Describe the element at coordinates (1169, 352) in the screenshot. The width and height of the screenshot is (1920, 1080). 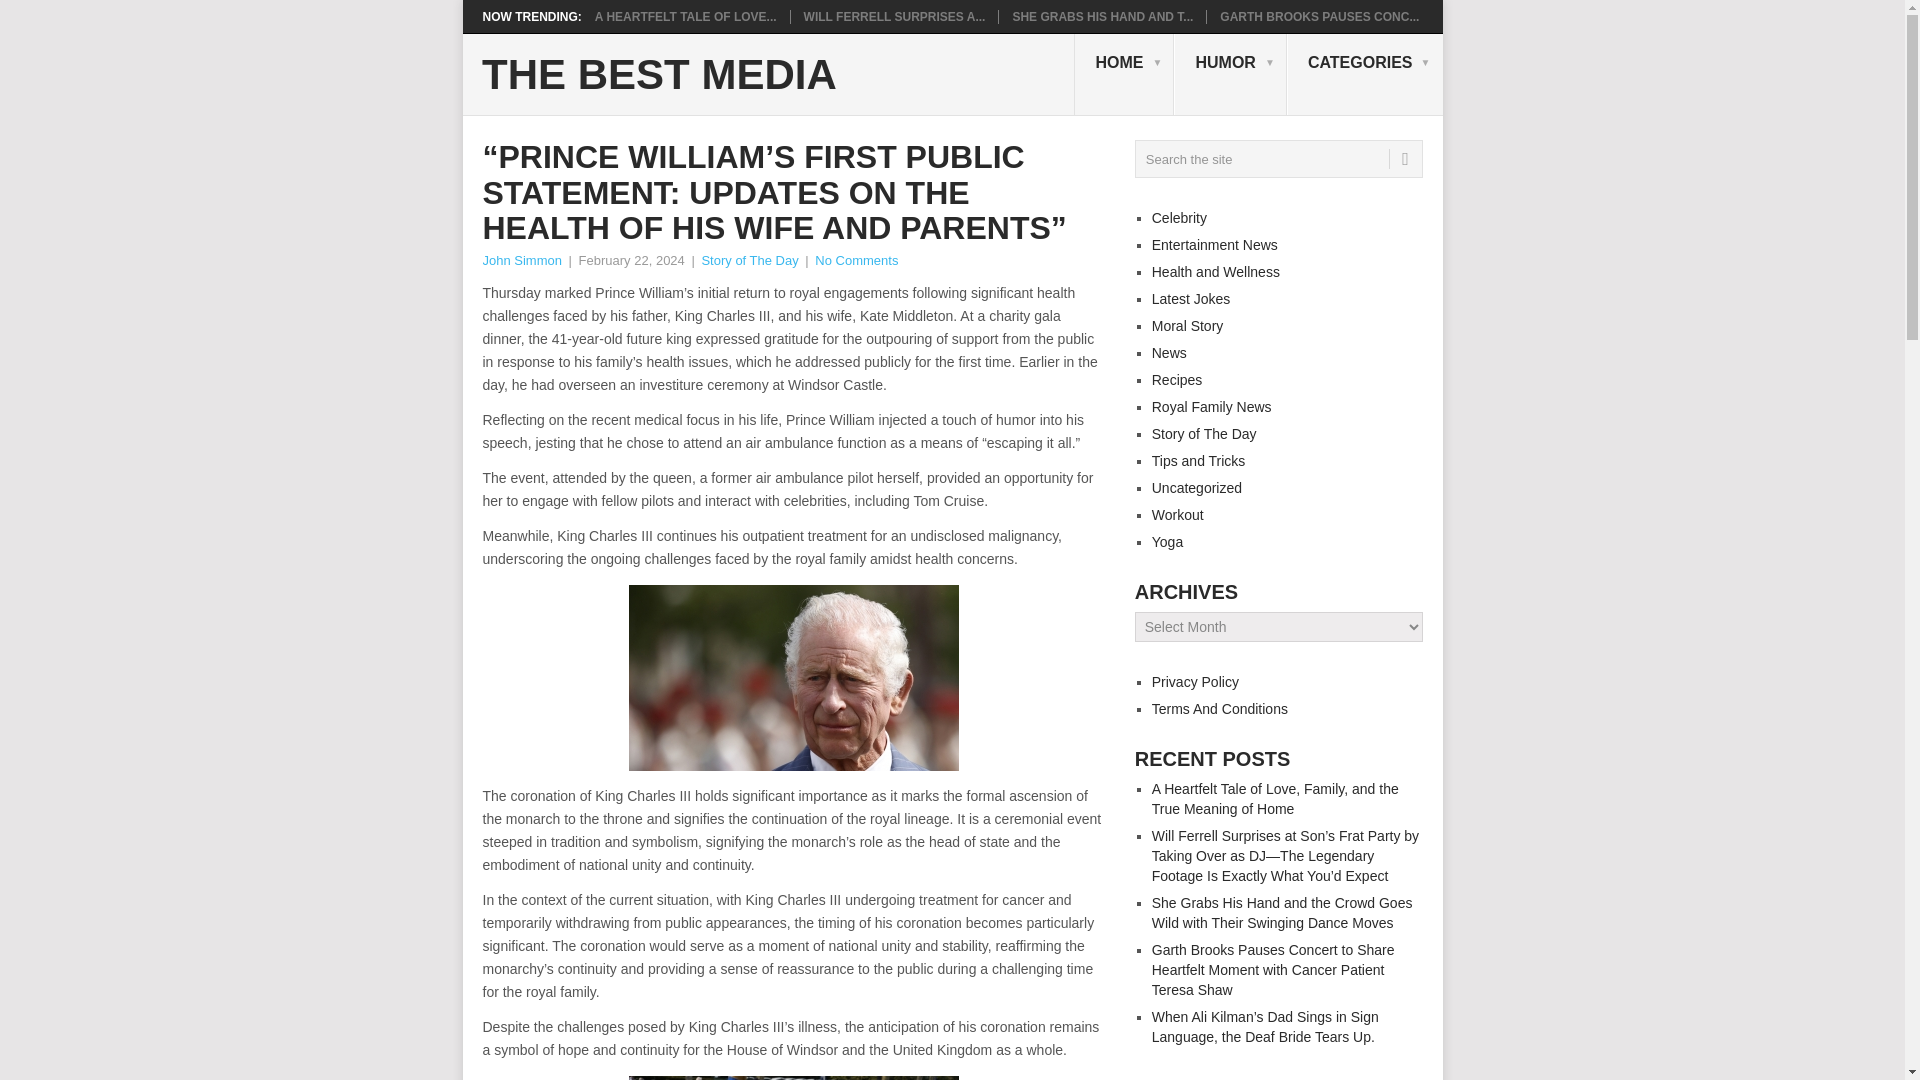
I see `News` at that location.